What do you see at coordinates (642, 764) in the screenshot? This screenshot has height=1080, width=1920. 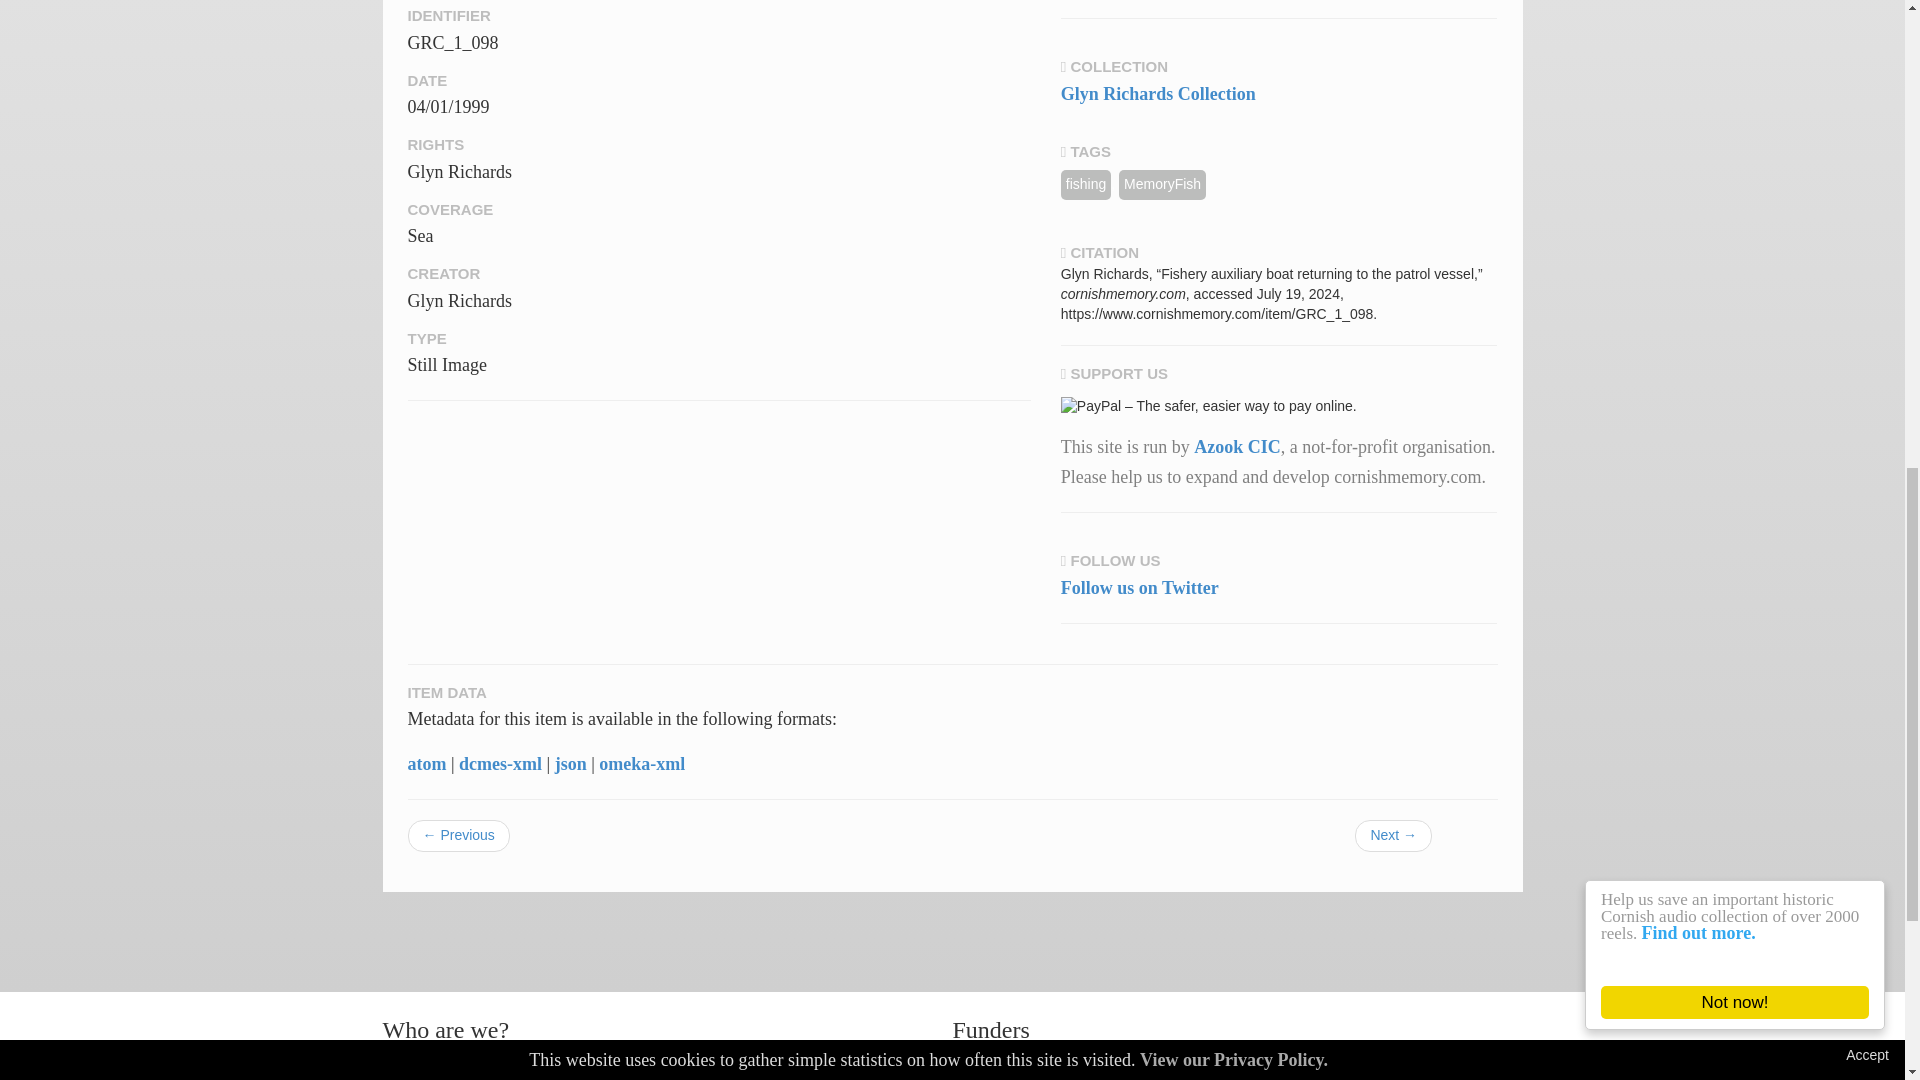 I see `omeka-xml` at bounding box center [642, 764].